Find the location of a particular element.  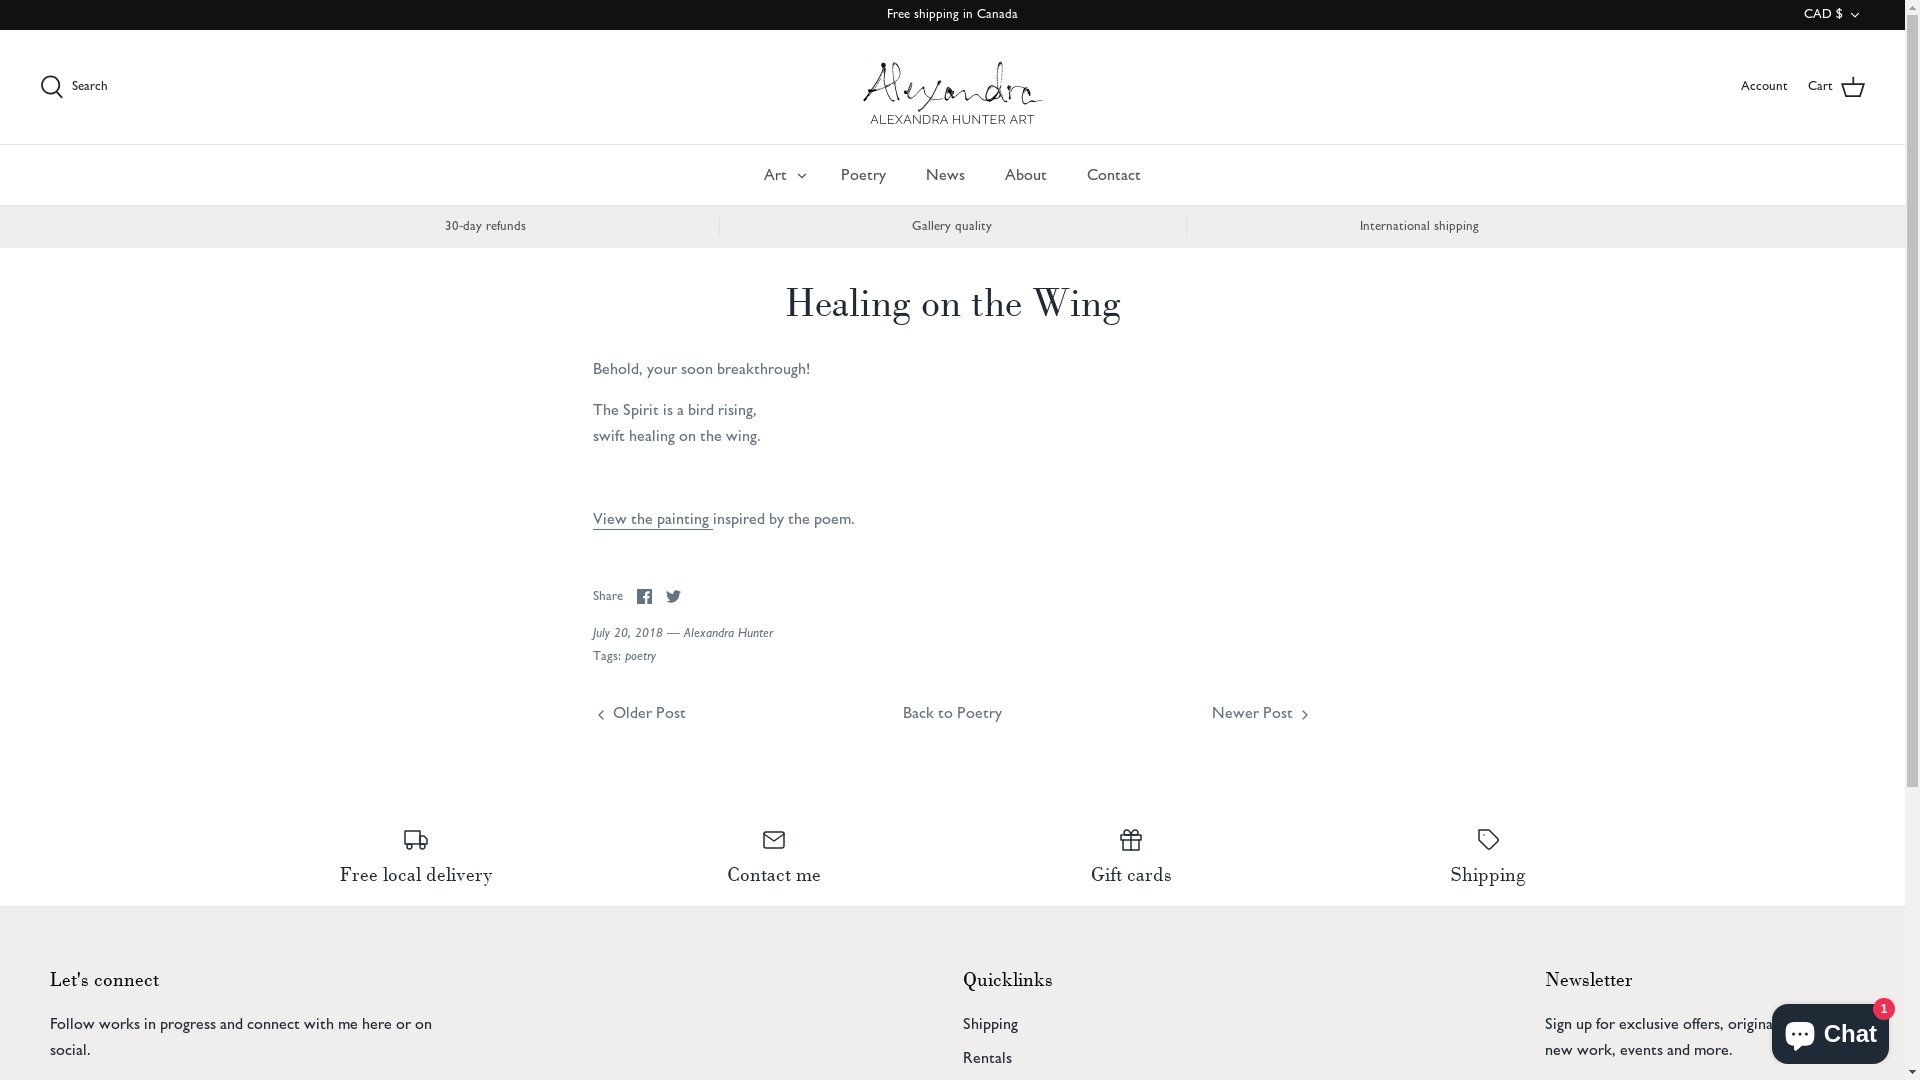

Poetry is located at coordinates (864, 175).